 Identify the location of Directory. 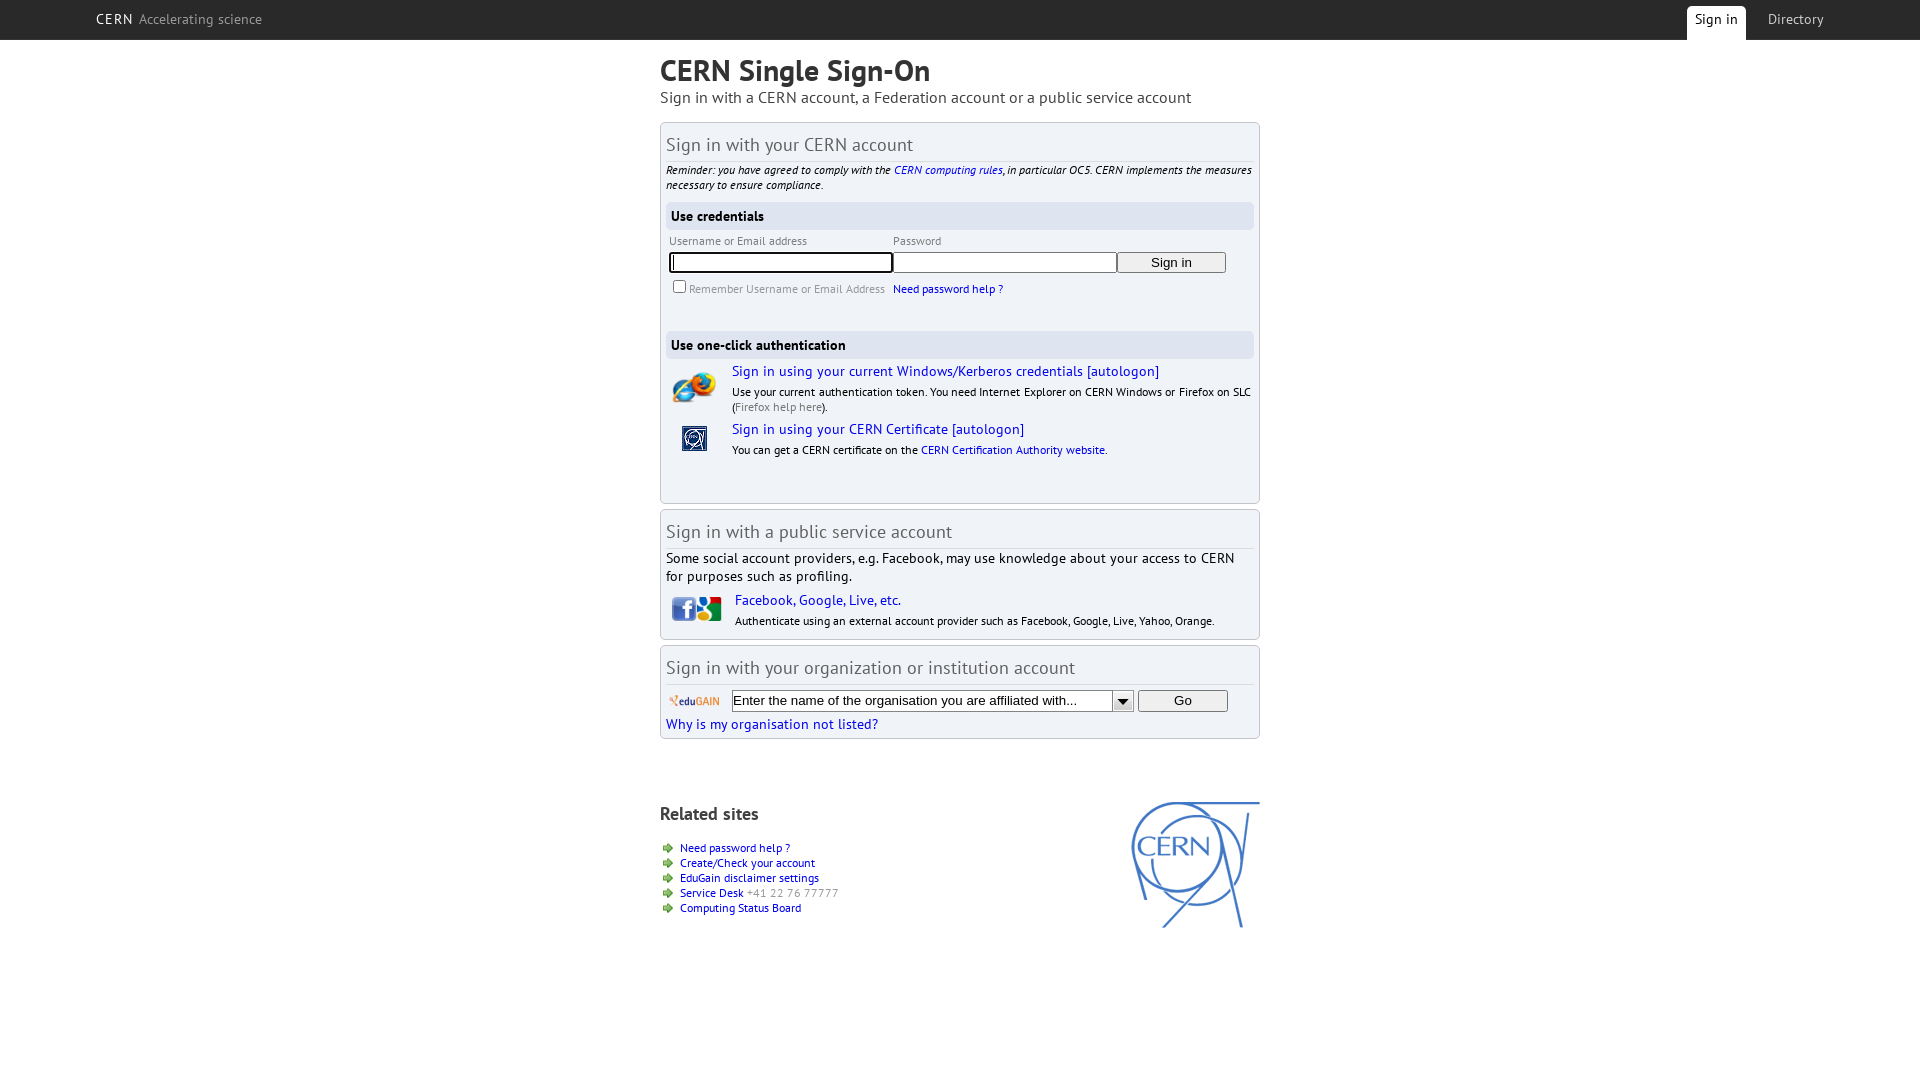
(1796, 19).